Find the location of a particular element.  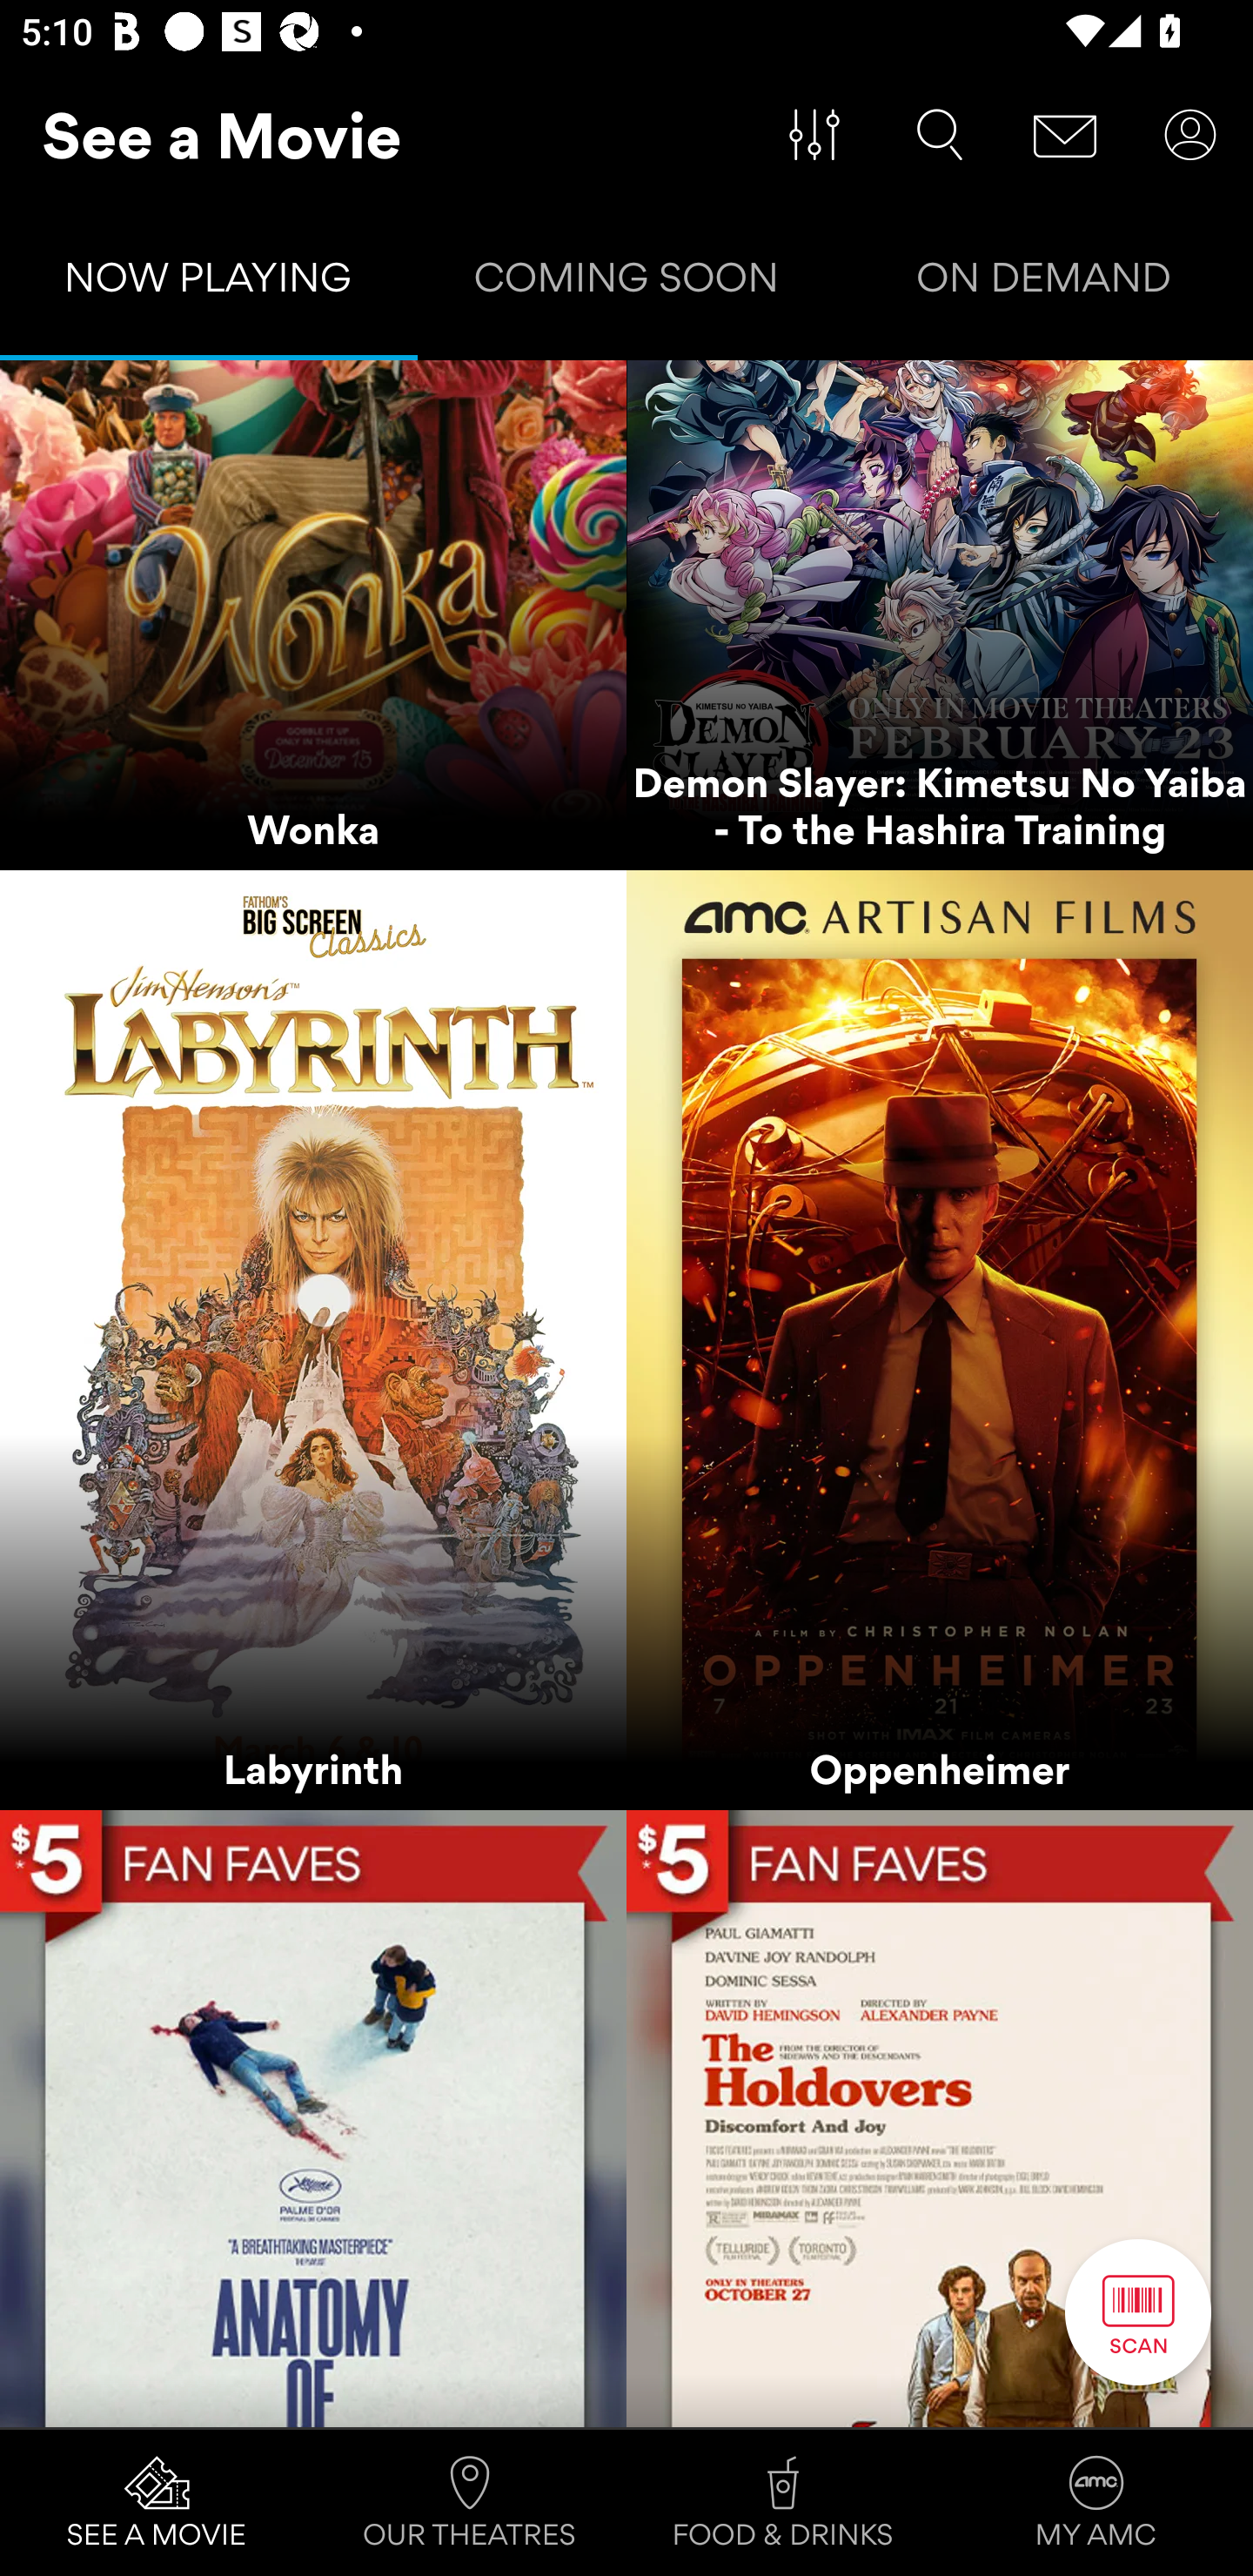

Wonka is located at coordinates (313, 615).